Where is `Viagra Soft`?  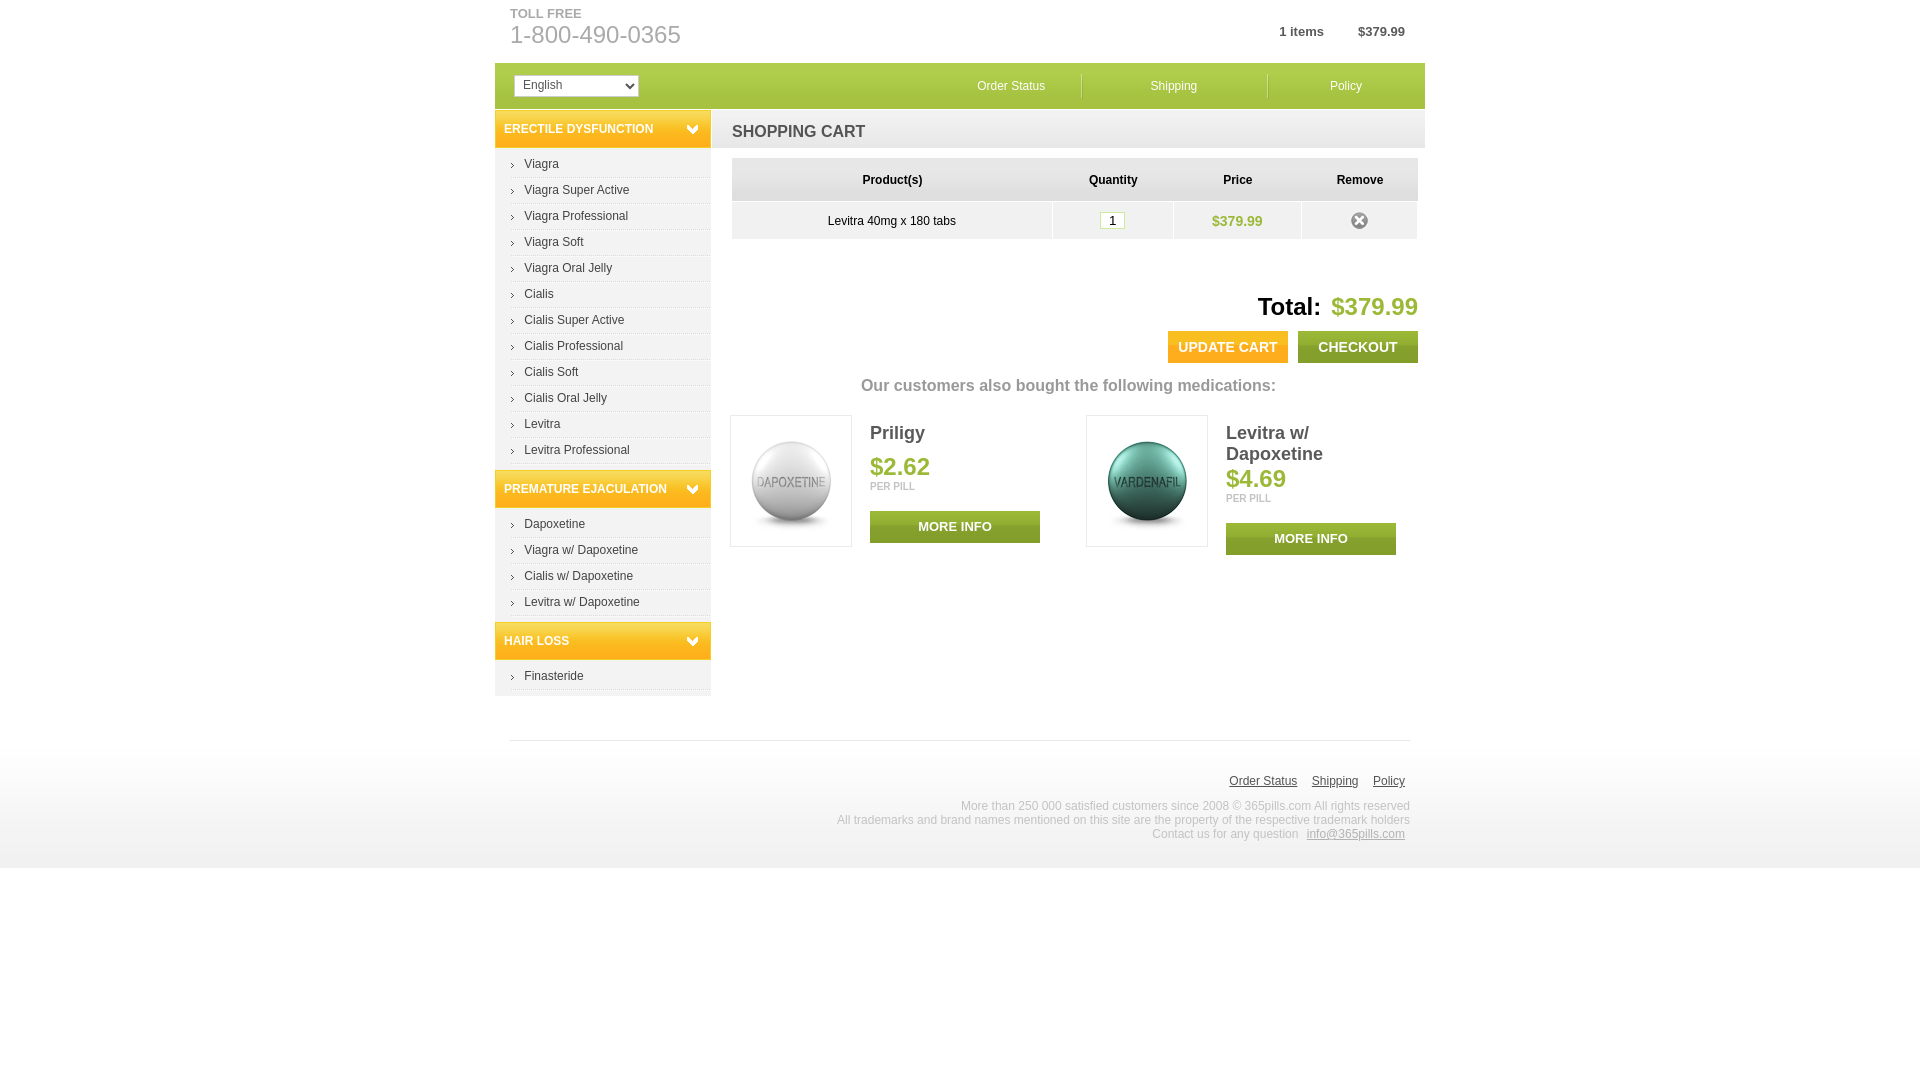 Viagra Soft is located at coordinates (554, 242).